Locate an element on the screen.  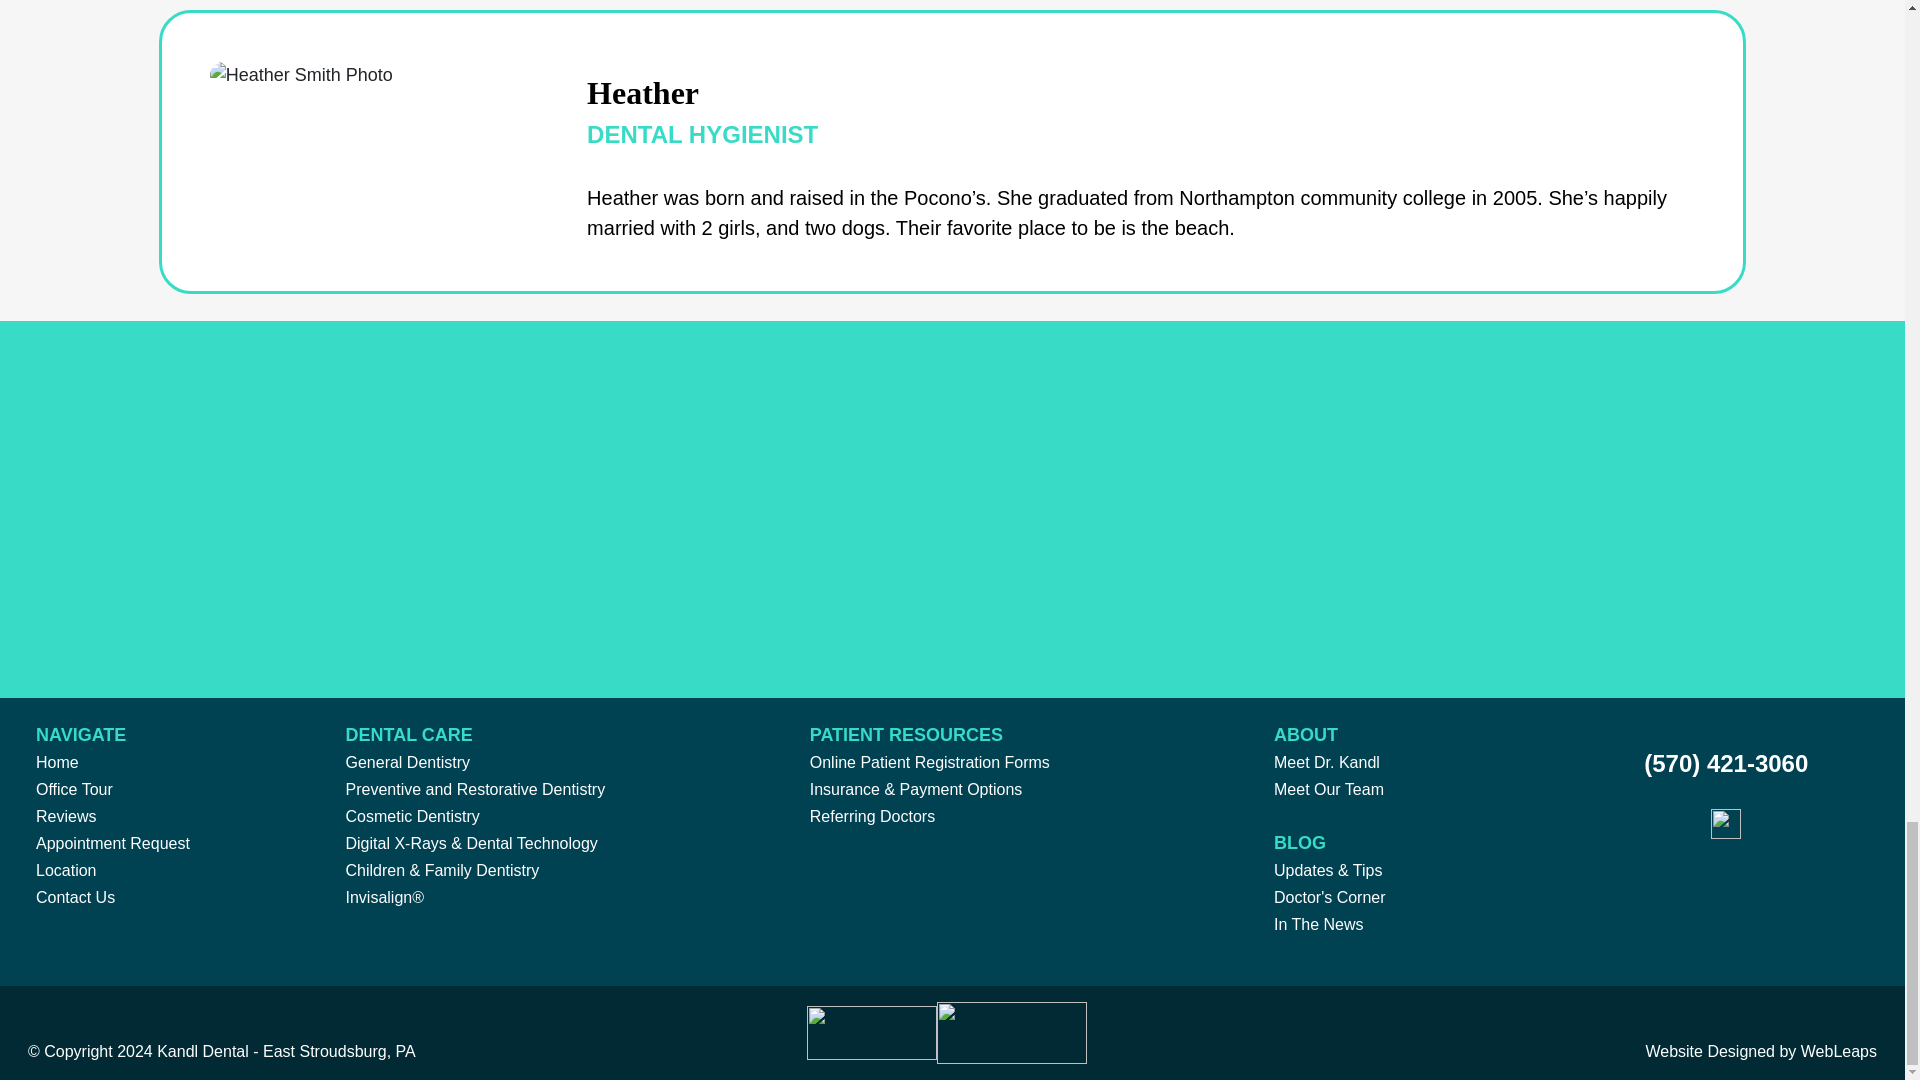
Preventive and Restorative Dentistry is located at coordinates (476, 789).